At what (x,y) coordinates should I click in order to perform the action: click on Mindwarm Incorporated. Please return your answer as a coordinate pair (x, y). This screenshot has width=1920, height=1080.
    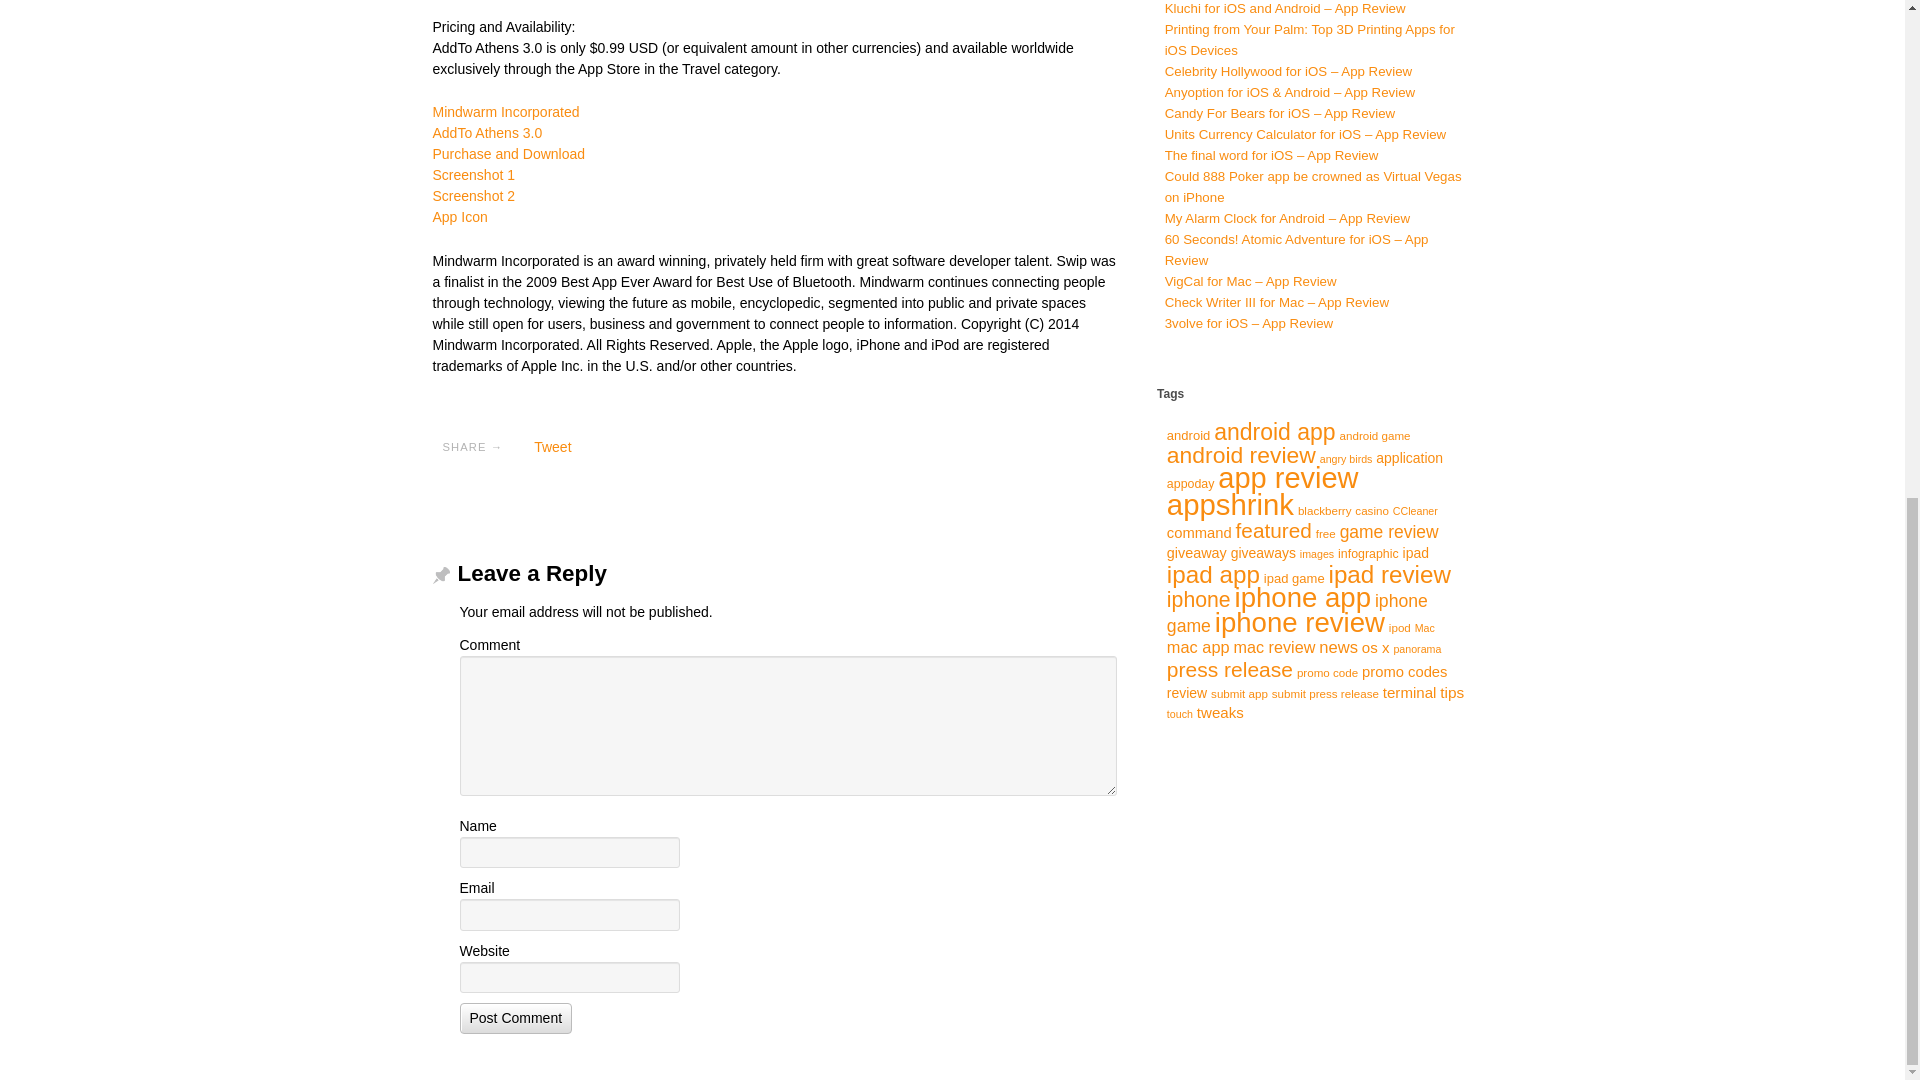
    Looking at the image, I should click on (506, 111).